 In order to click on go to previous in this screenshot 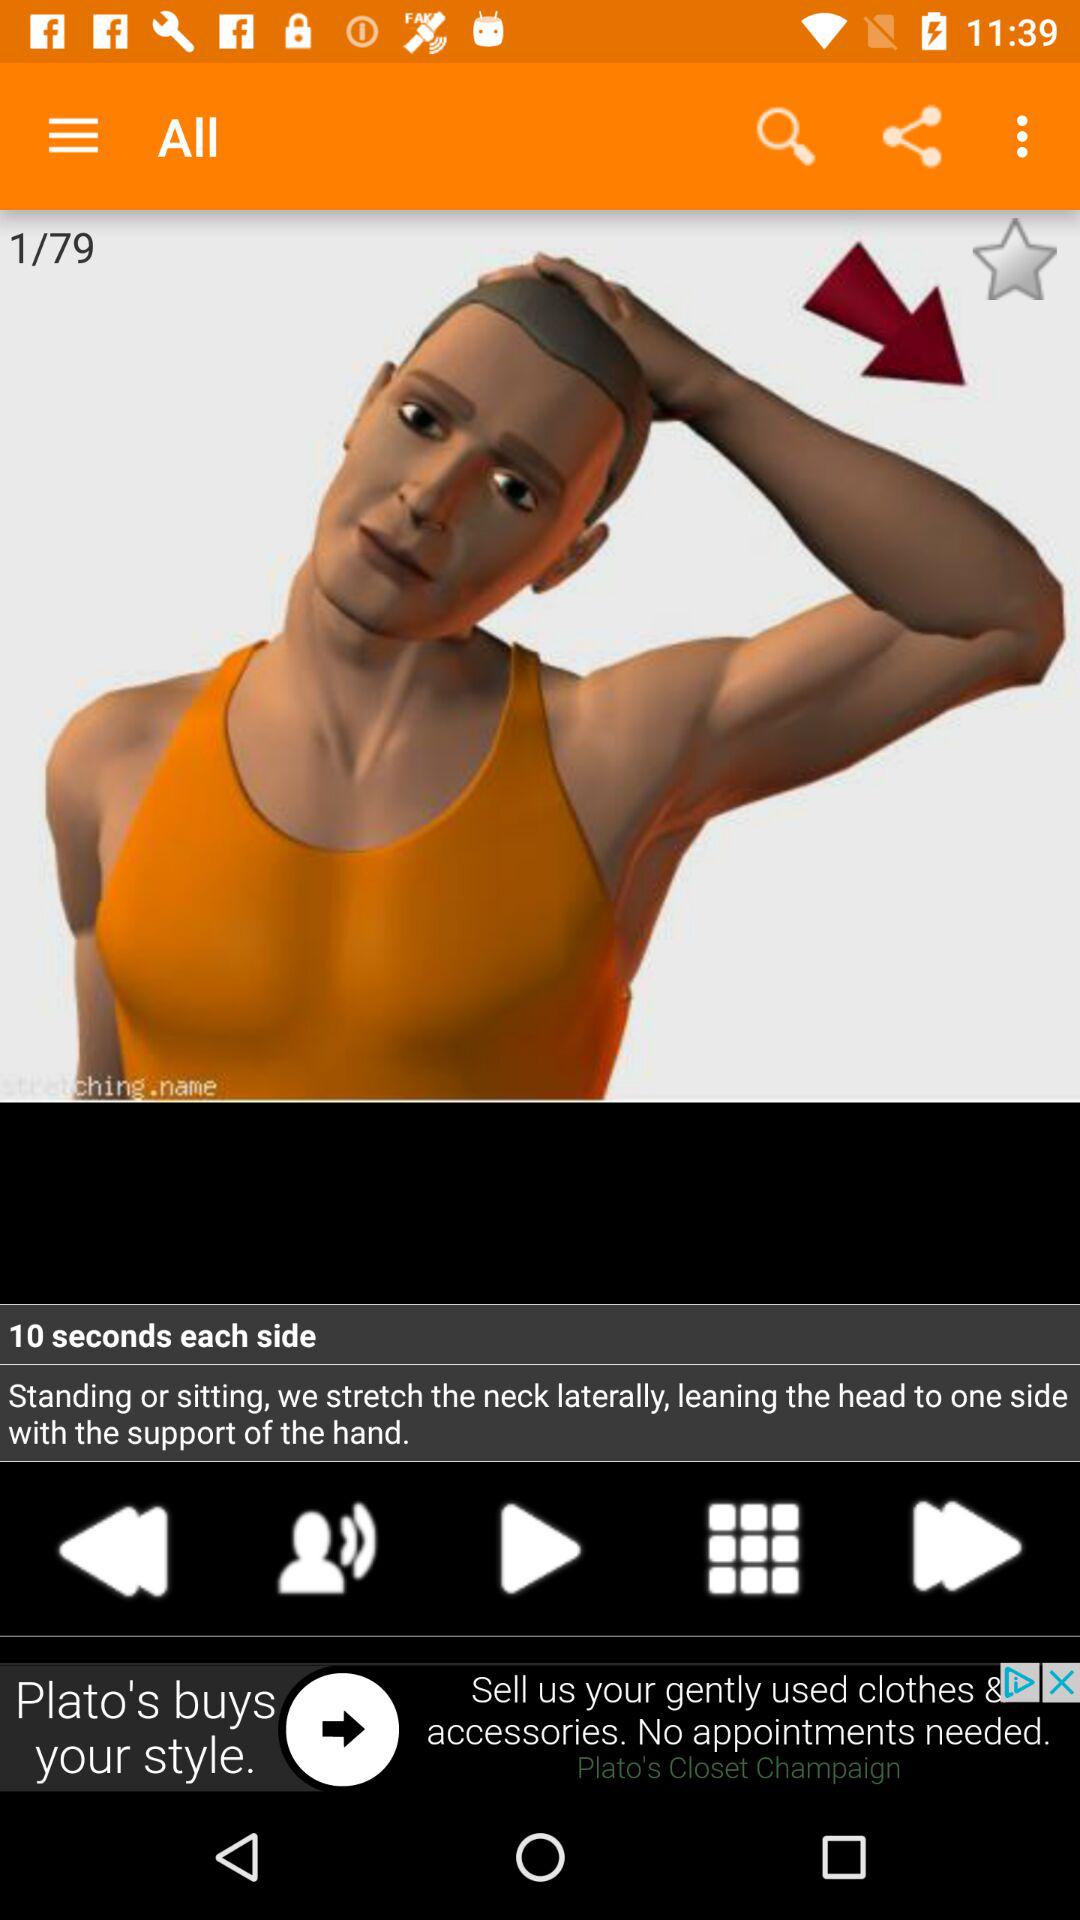, I will do `click(114, 1548)`.